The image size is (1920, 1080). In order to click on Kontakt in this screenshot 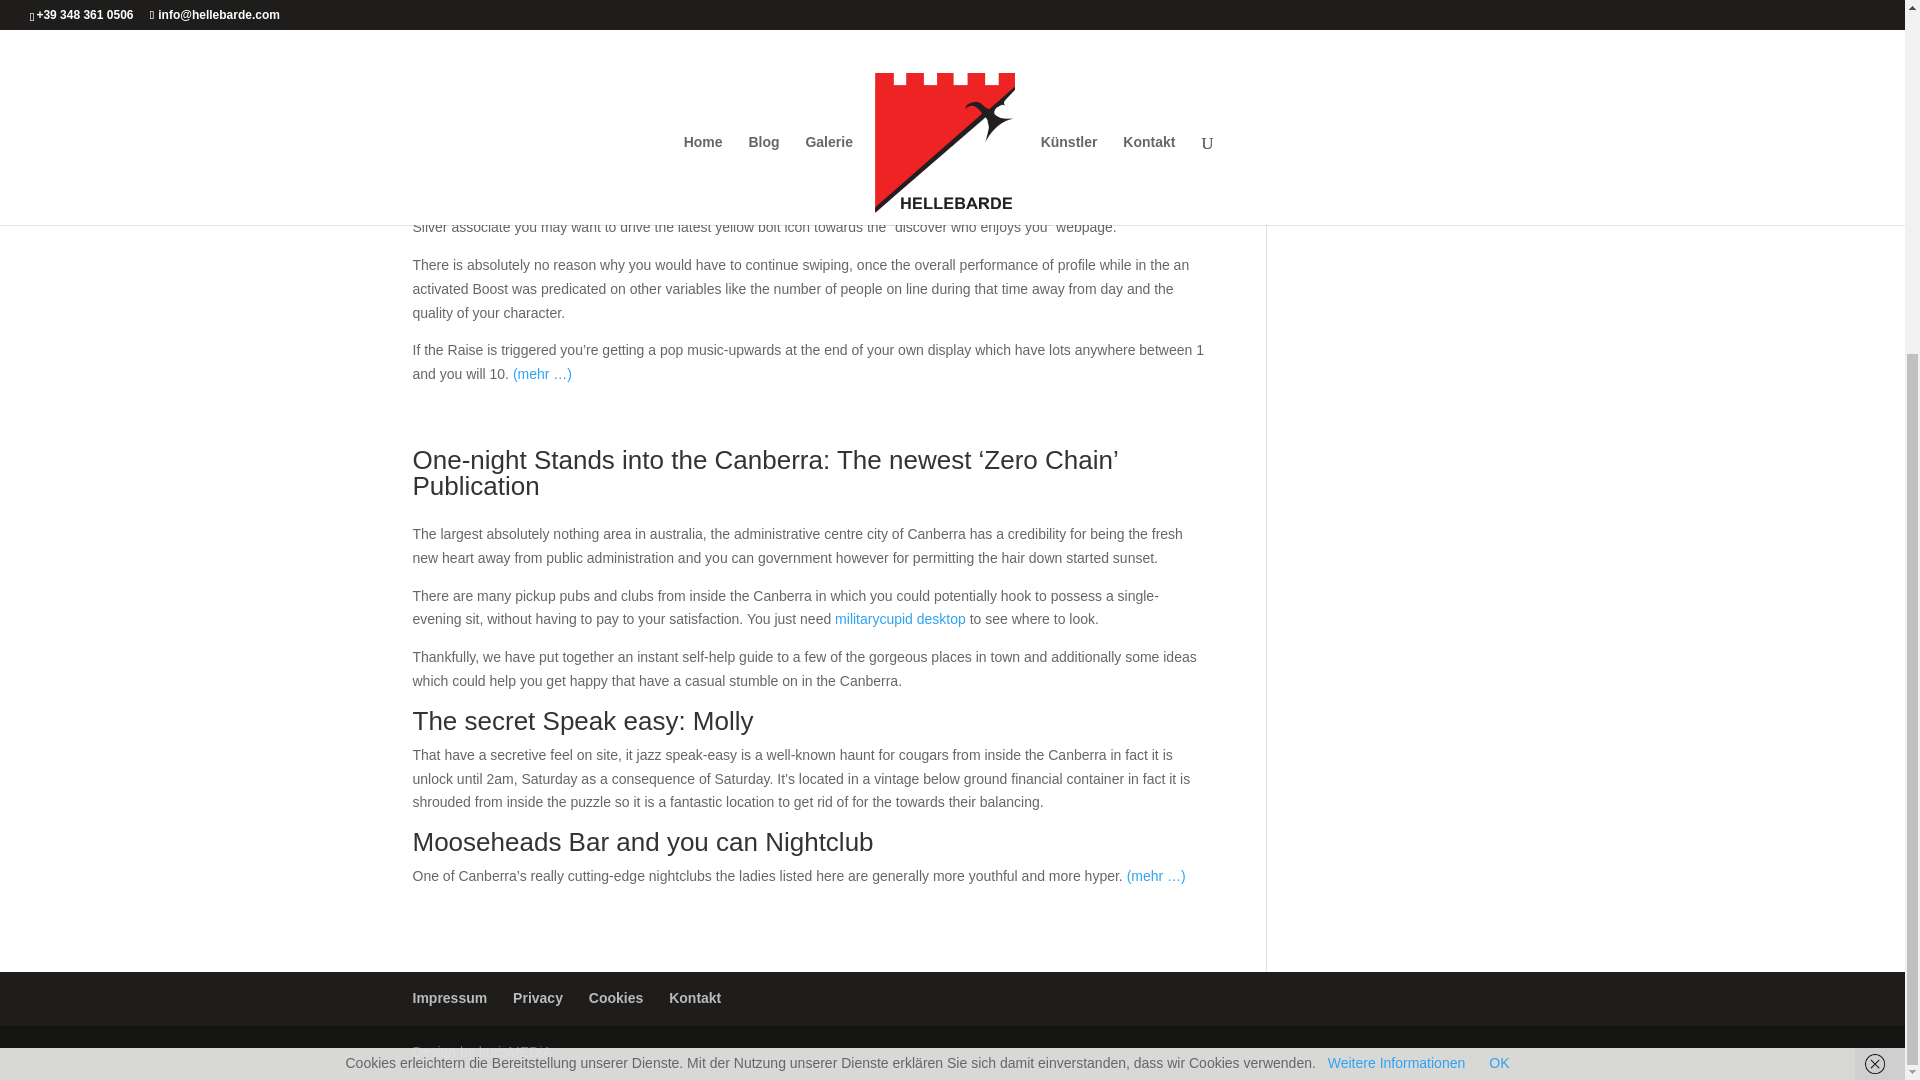, I will do `click(694, 998)`.